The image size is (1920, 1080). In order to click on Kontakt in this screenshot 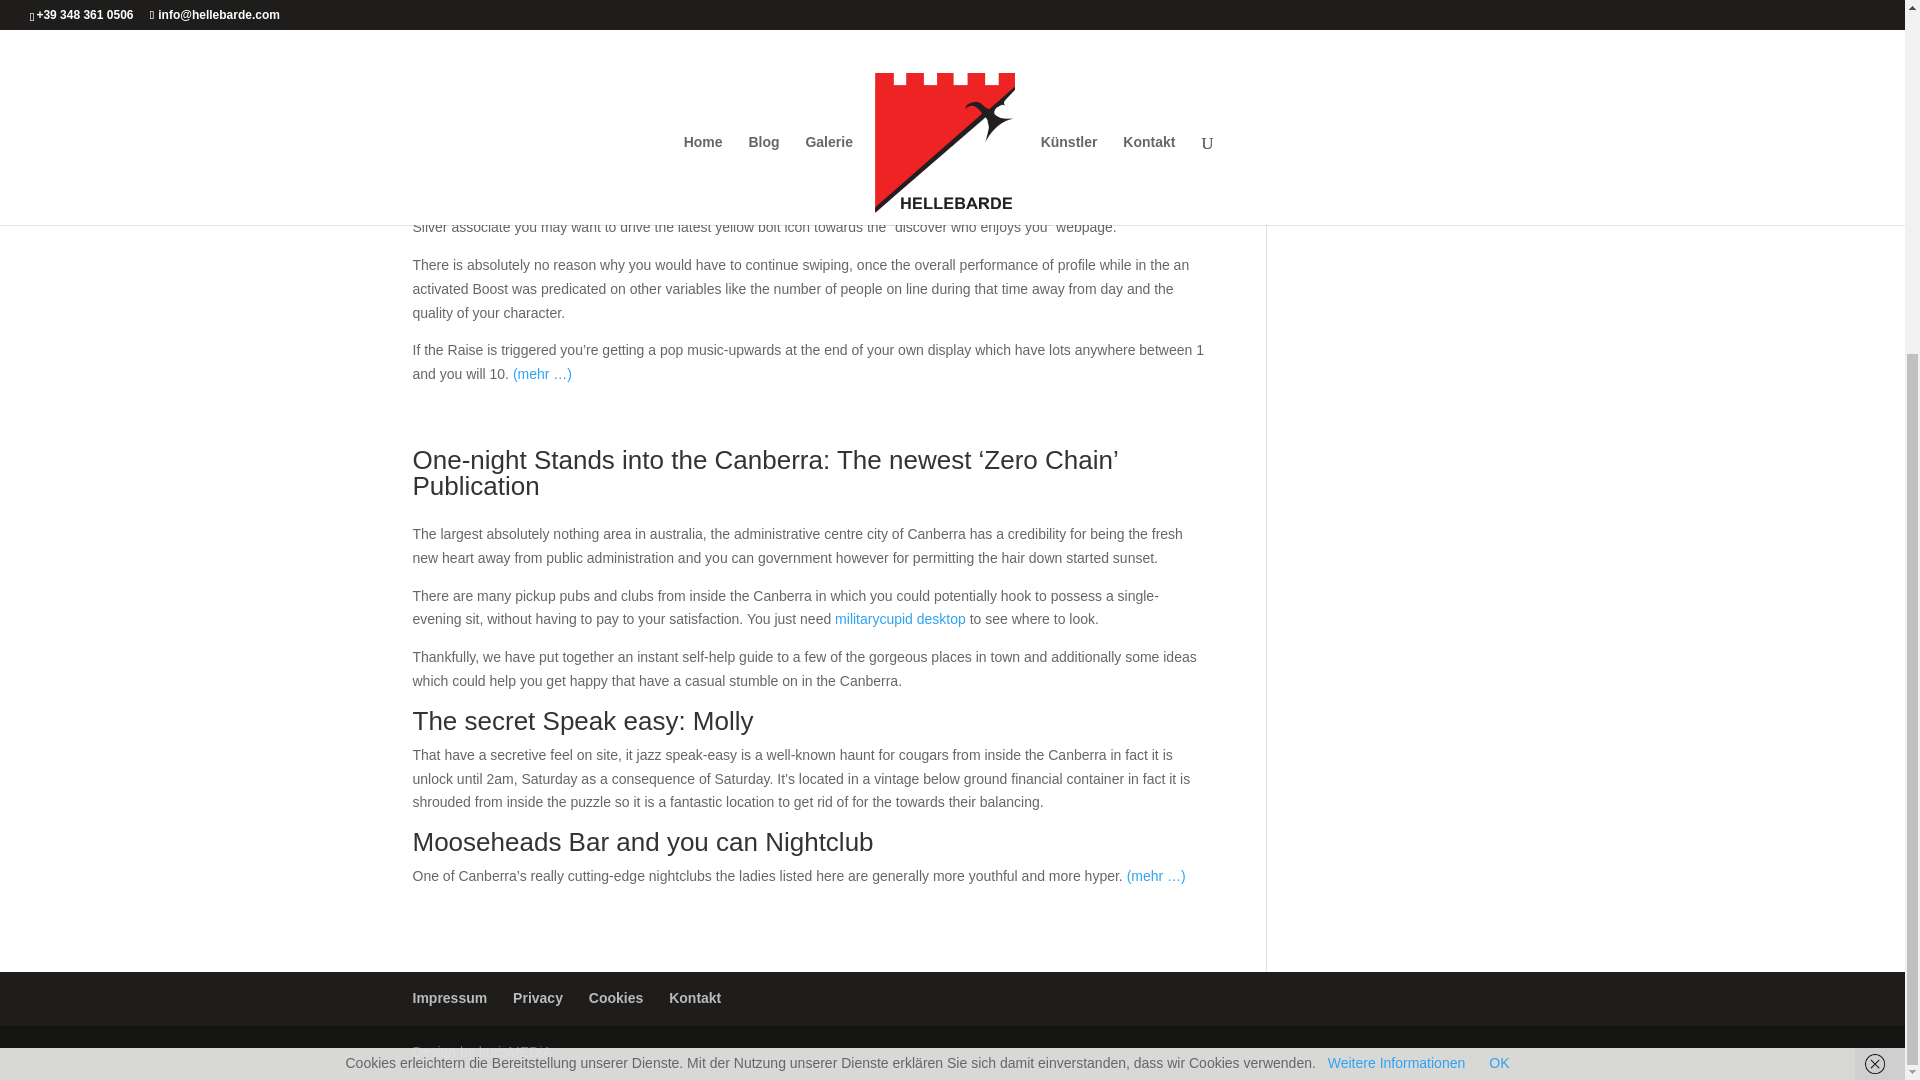, I will do `click(694, 998)`.